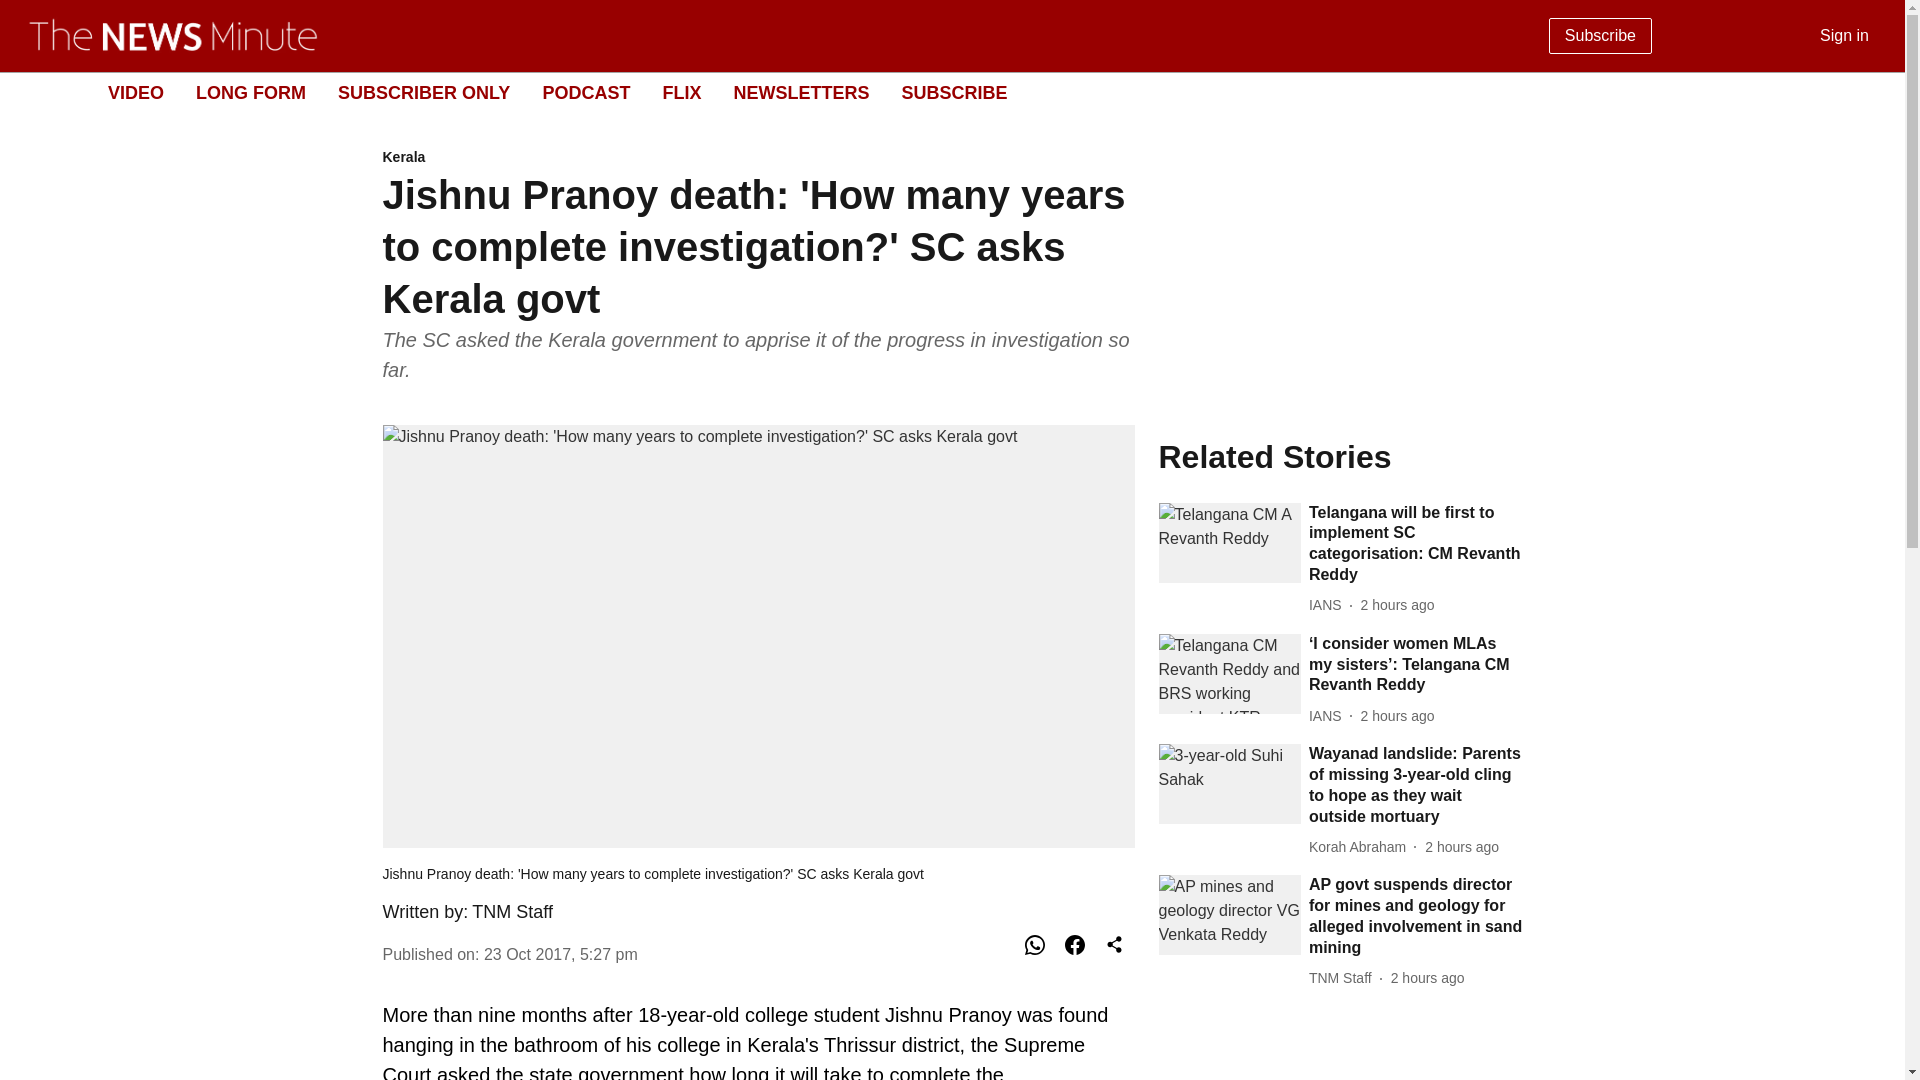 Image resolution: width=1920 pixels, height=1080 pixels. I want to click on TNM Staff, so click(512, 912).